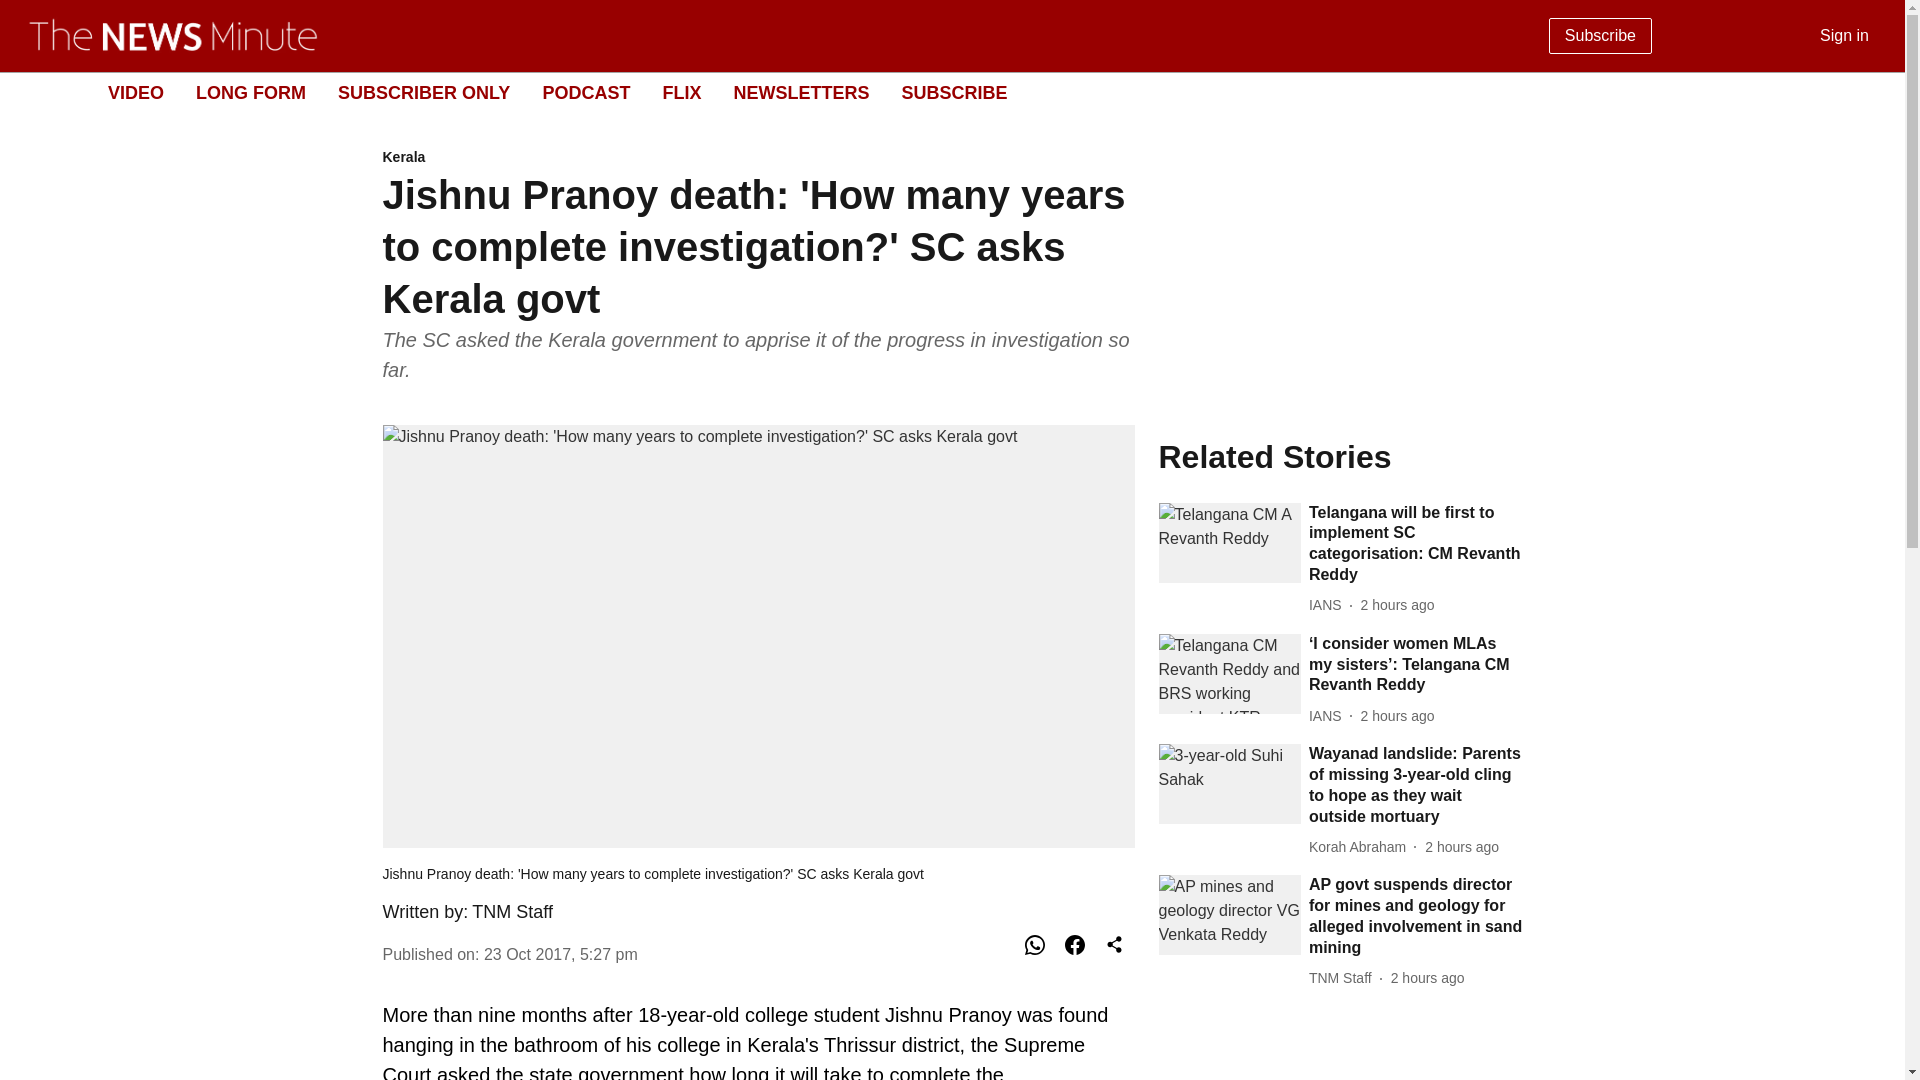 Image resolution: width=1920 pixels, height=1080 pixels. I want to click on TNM Staff, so click(512, 912).